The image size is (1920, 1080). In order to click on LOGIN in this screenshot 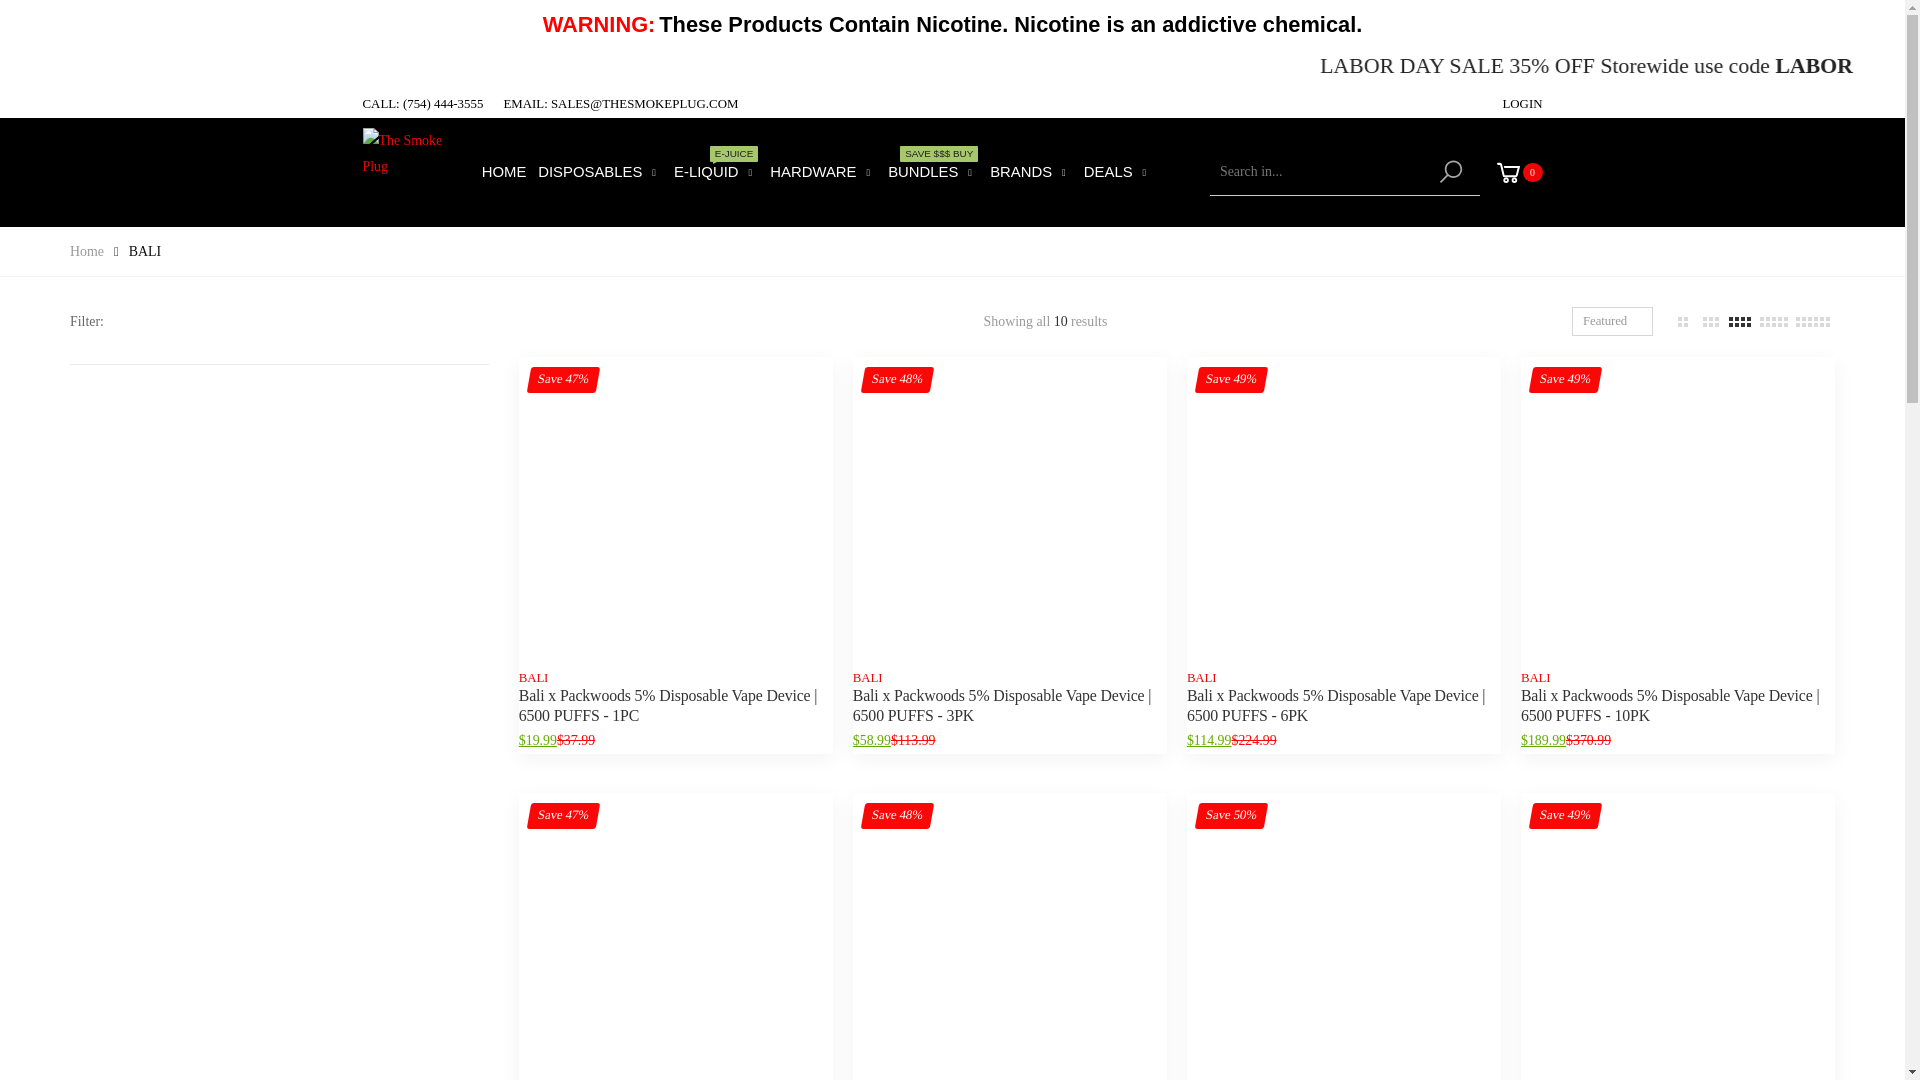, I will do `click(1521, 104)`.